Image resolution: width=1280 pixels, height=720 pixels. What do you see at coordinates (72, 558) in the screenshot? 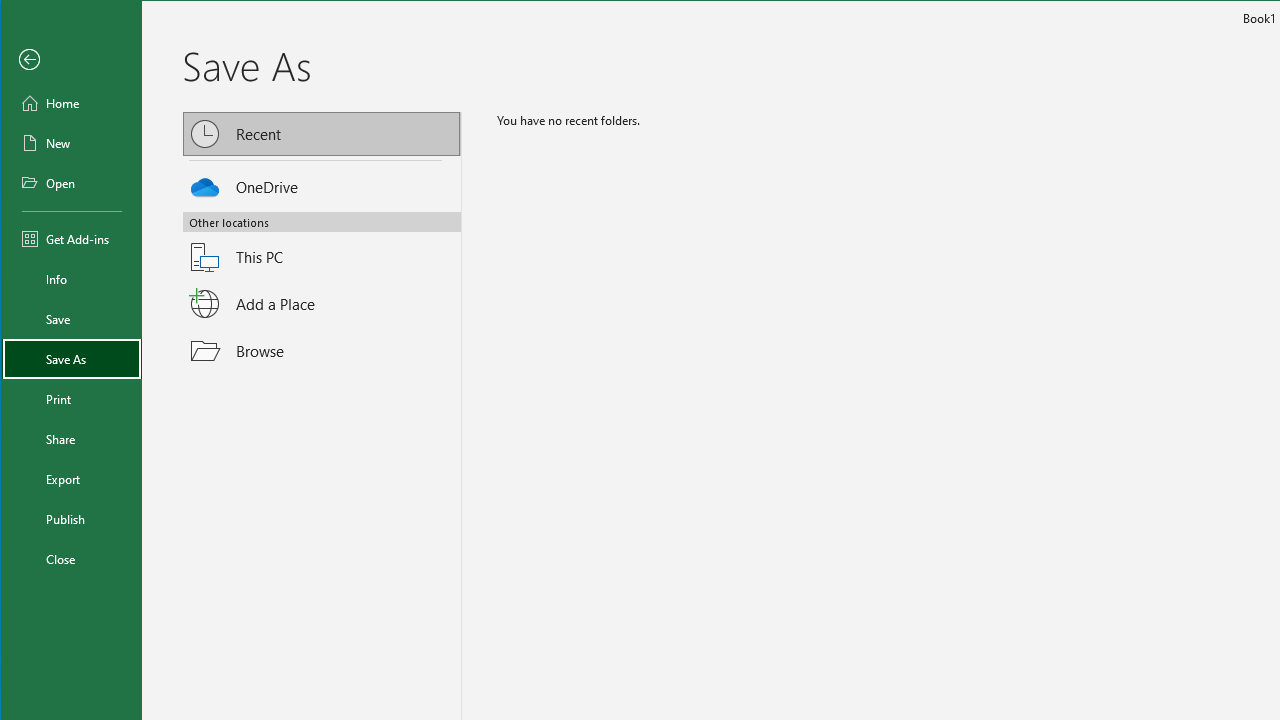
I see `Close` at bounding box center [72, 558].